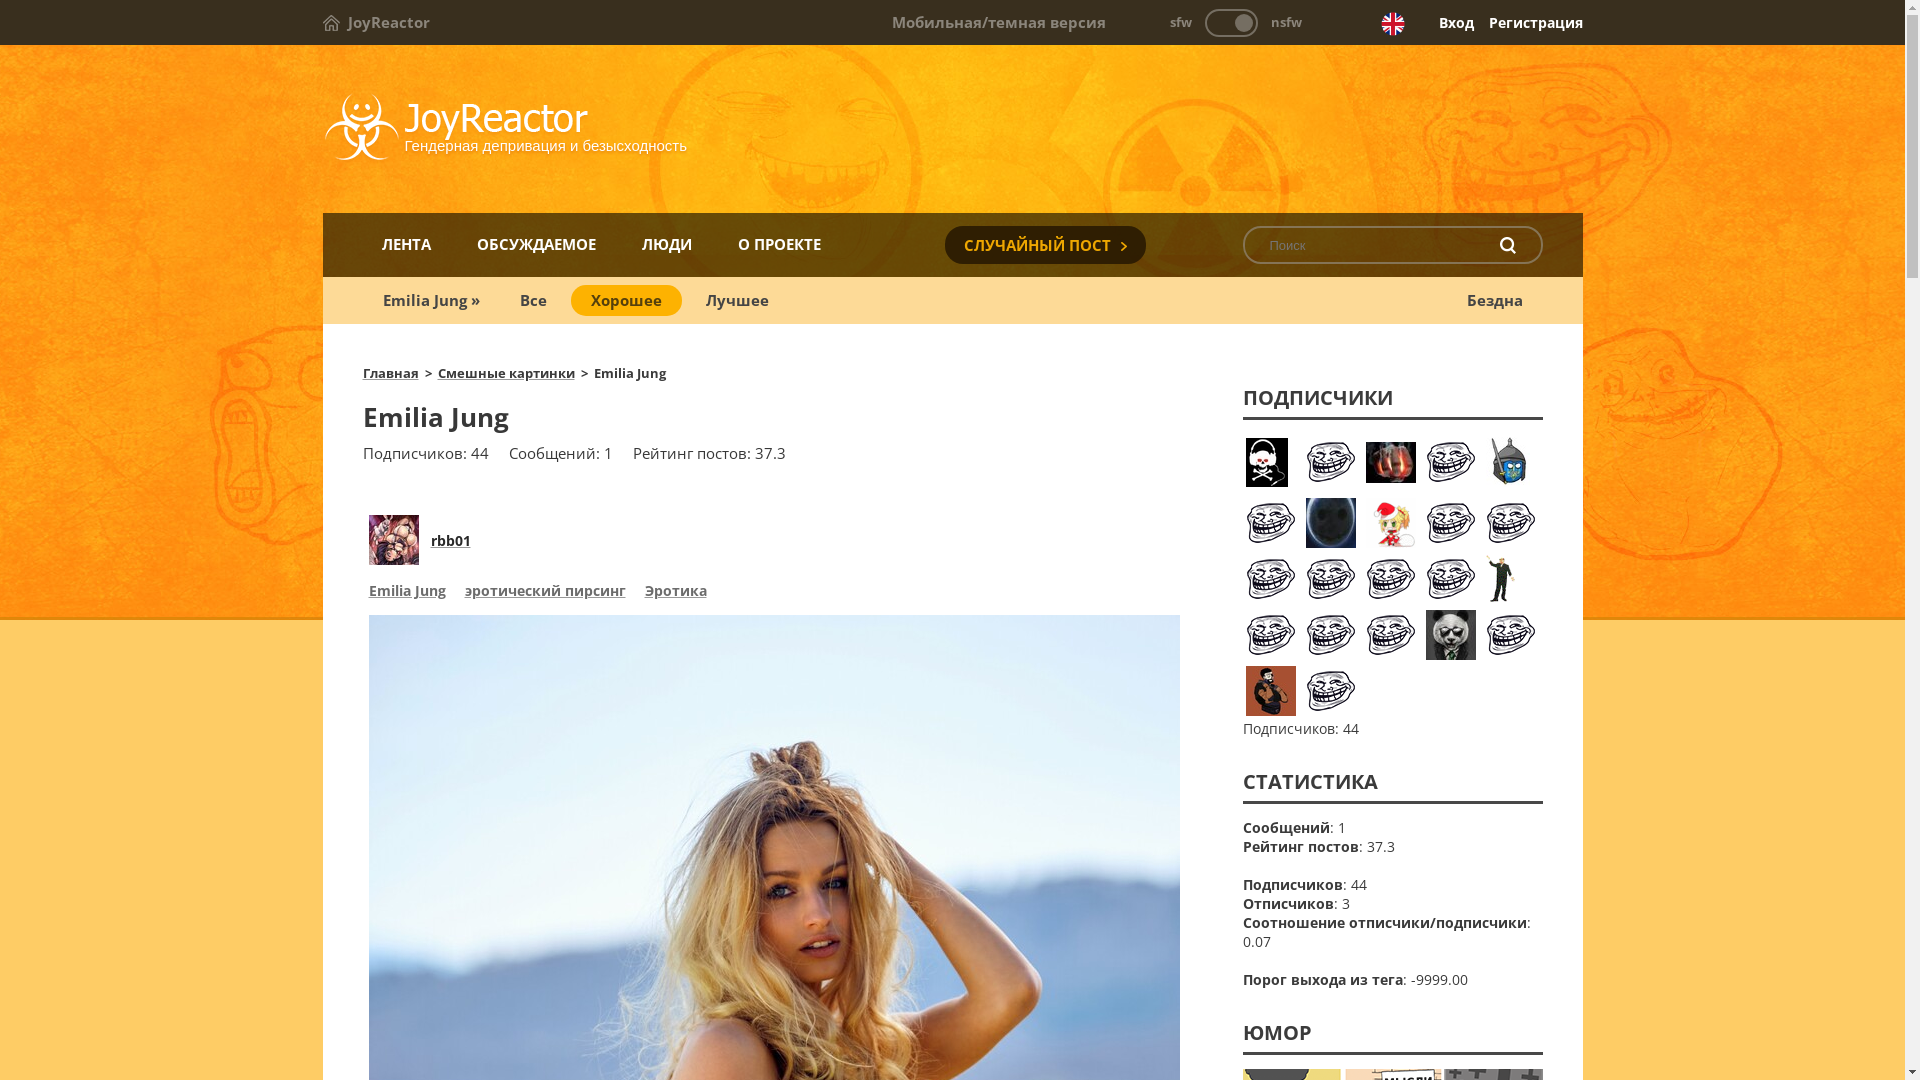 This screenshot has width=1920, height=1080. What do you see at coordinates (406, 593) in the screenshot?
I see `Emilia Jung` at bounding box center [406, 593].